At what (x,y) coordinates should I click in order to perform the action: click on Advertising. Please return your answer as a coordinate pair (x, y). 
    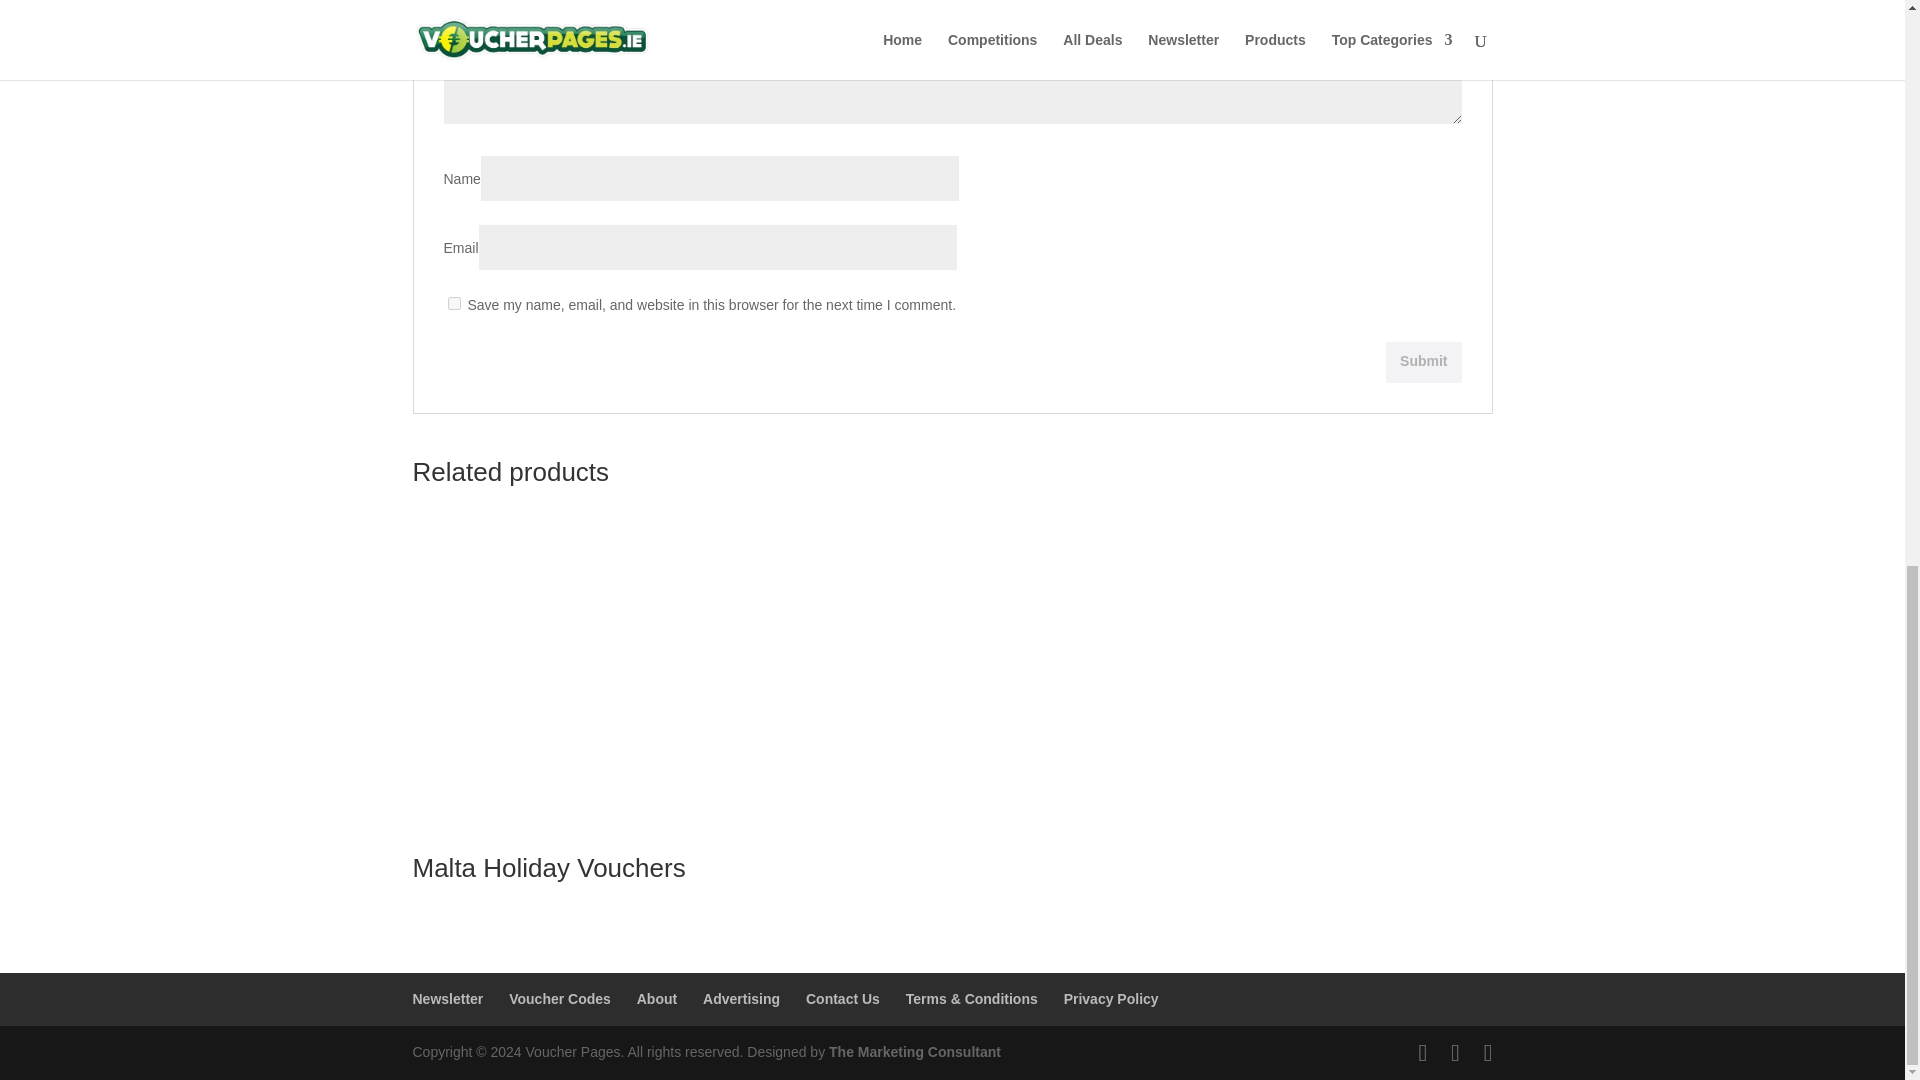
    Looking at the image, I should click on (740, 998).